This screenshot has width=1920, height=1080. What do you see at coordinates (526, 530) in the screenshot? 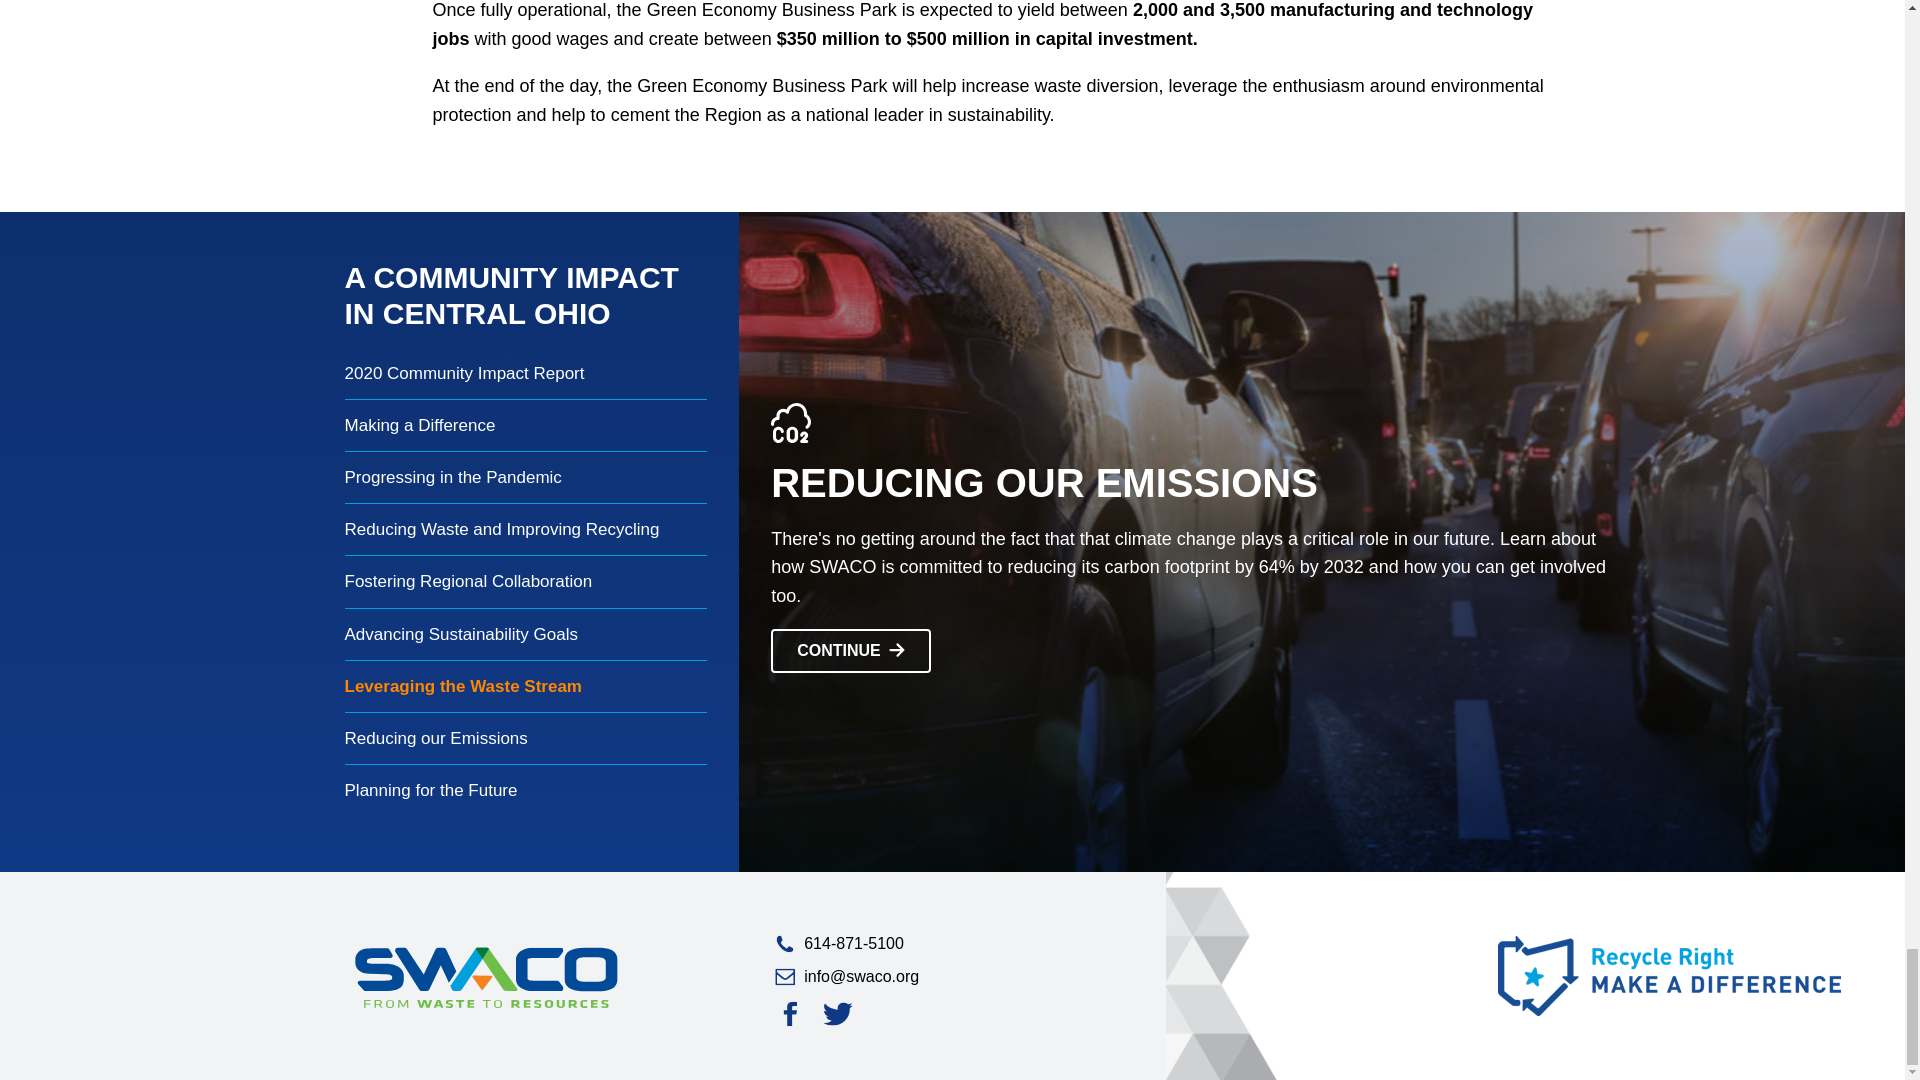
I see `Reducing Waste and Improving Recycling` at bounding box center [526, 530].